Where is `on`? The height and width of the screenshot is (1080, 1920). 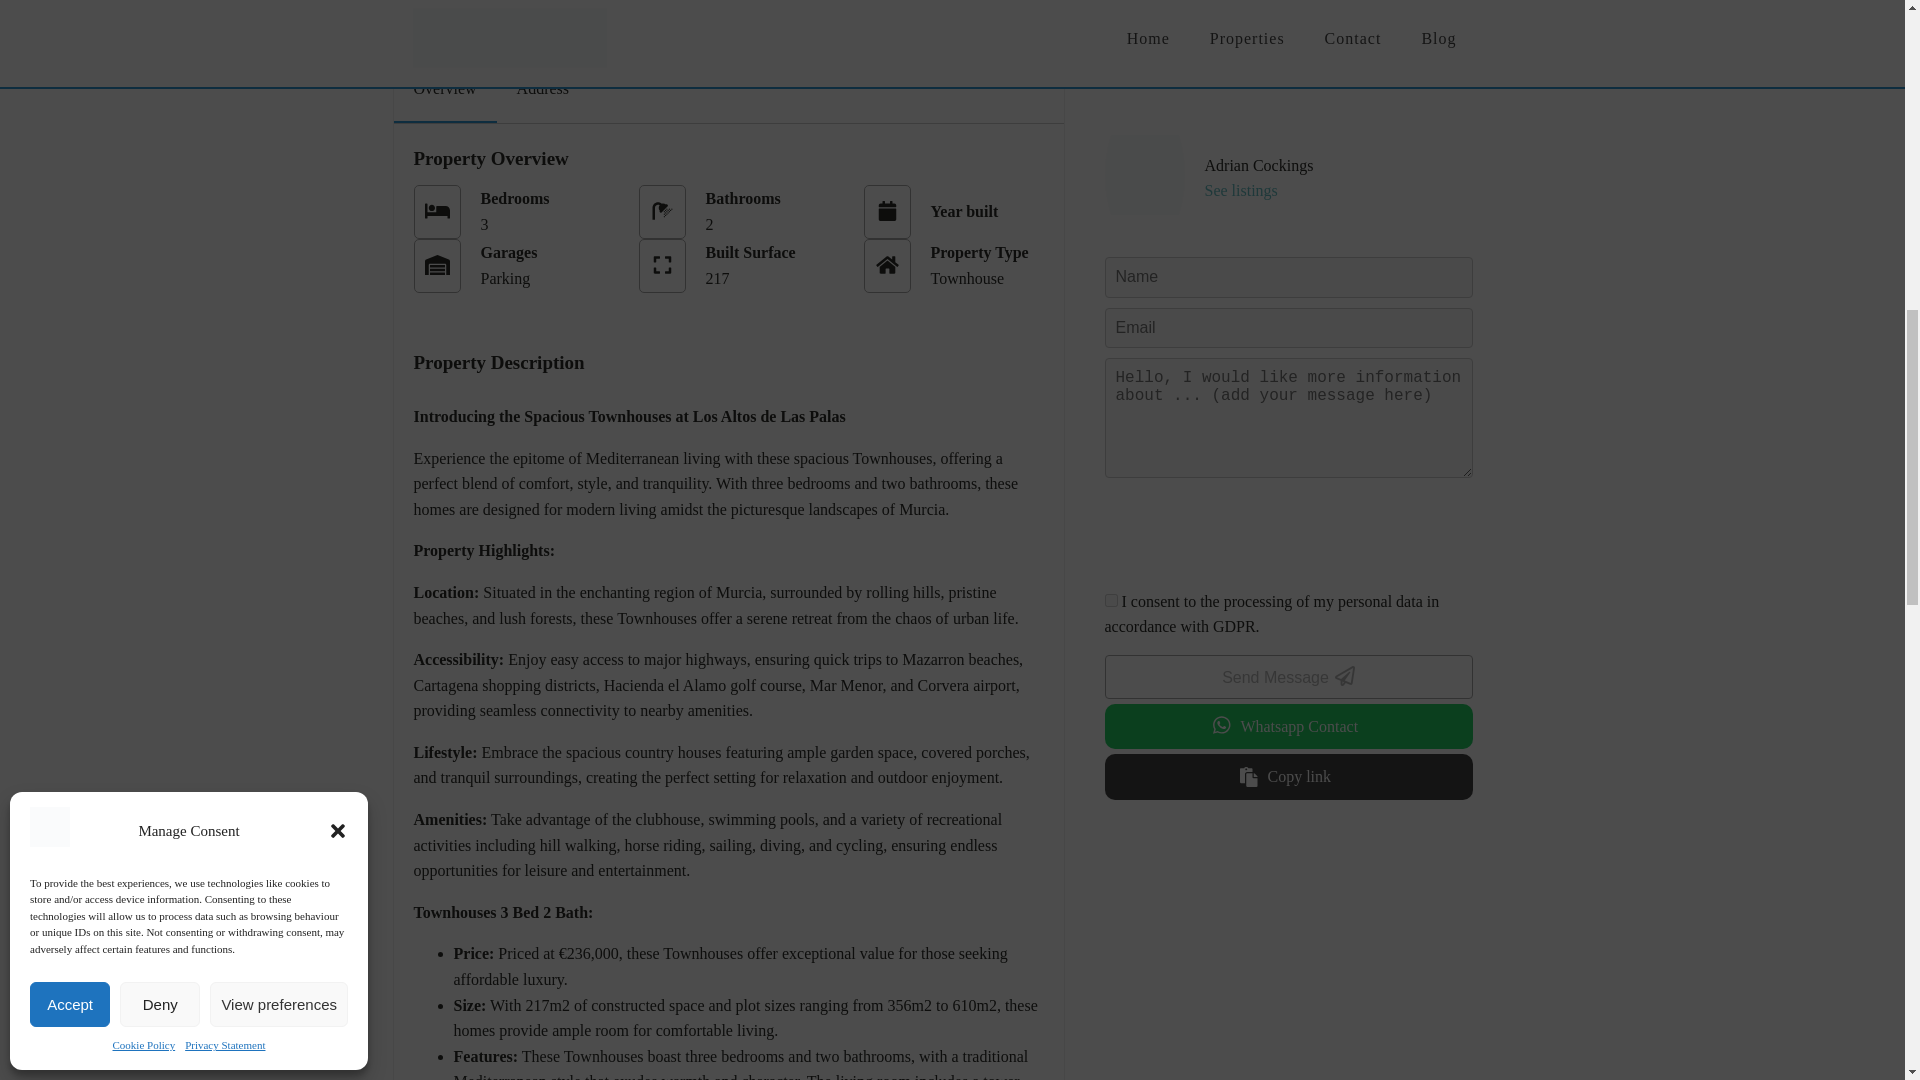 on is located at coordinates (1110, 594).